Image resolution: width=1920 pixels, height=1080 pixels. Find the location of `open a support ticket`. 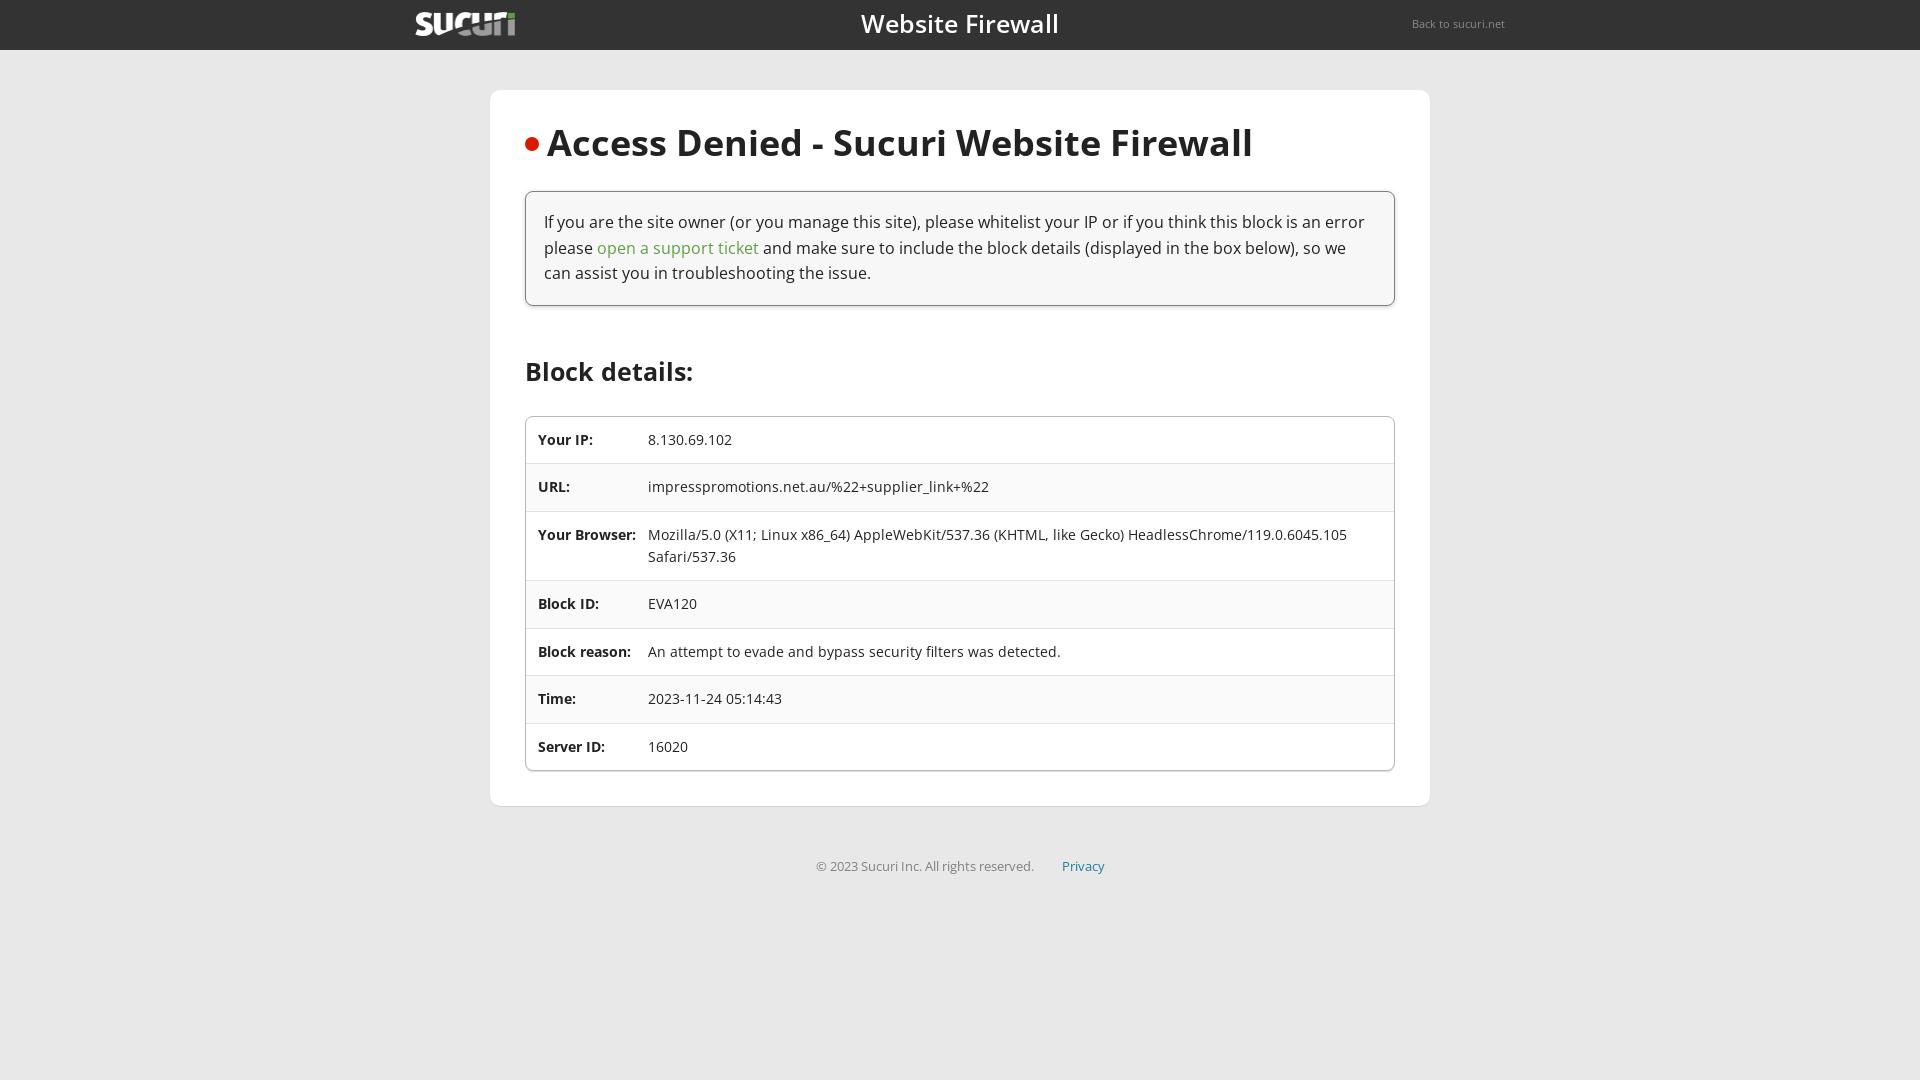

open a support ticket is located at coordinates (678, 248).